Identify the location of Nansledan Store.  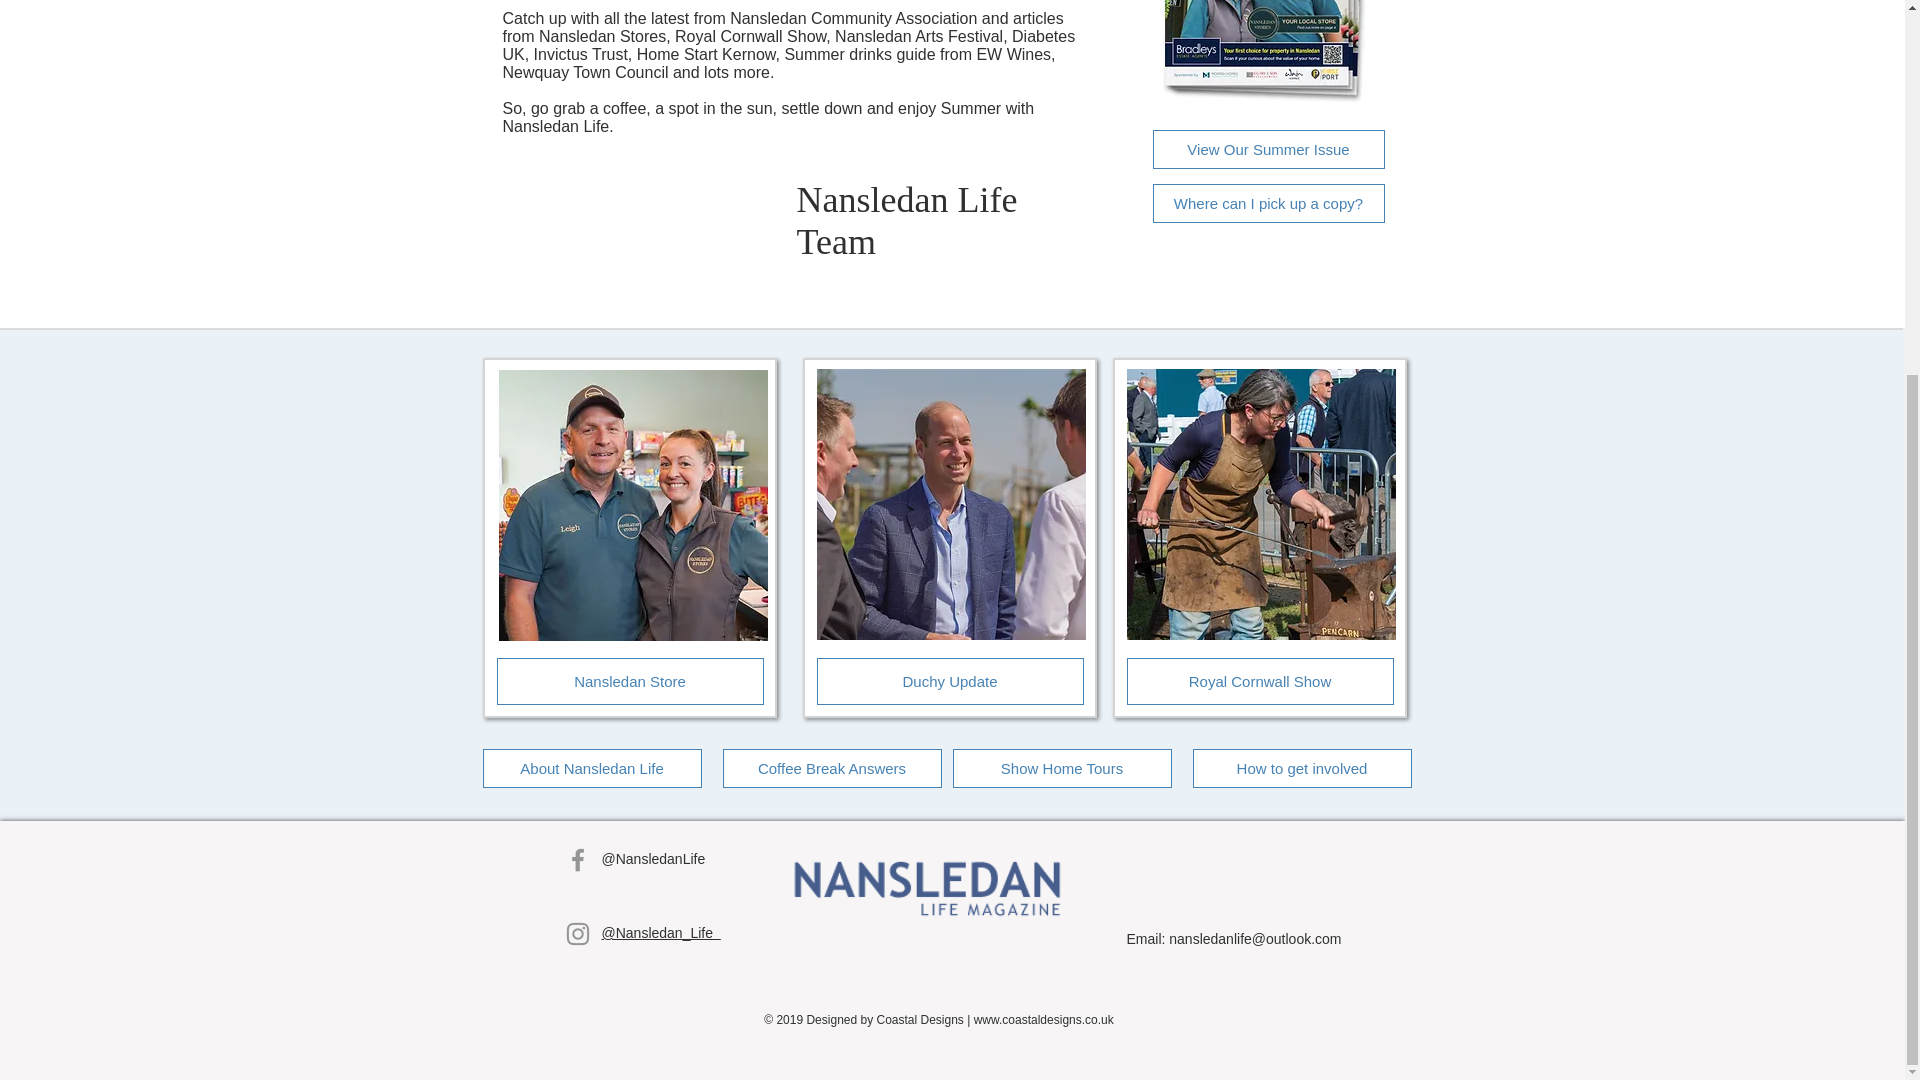
(628, 681).